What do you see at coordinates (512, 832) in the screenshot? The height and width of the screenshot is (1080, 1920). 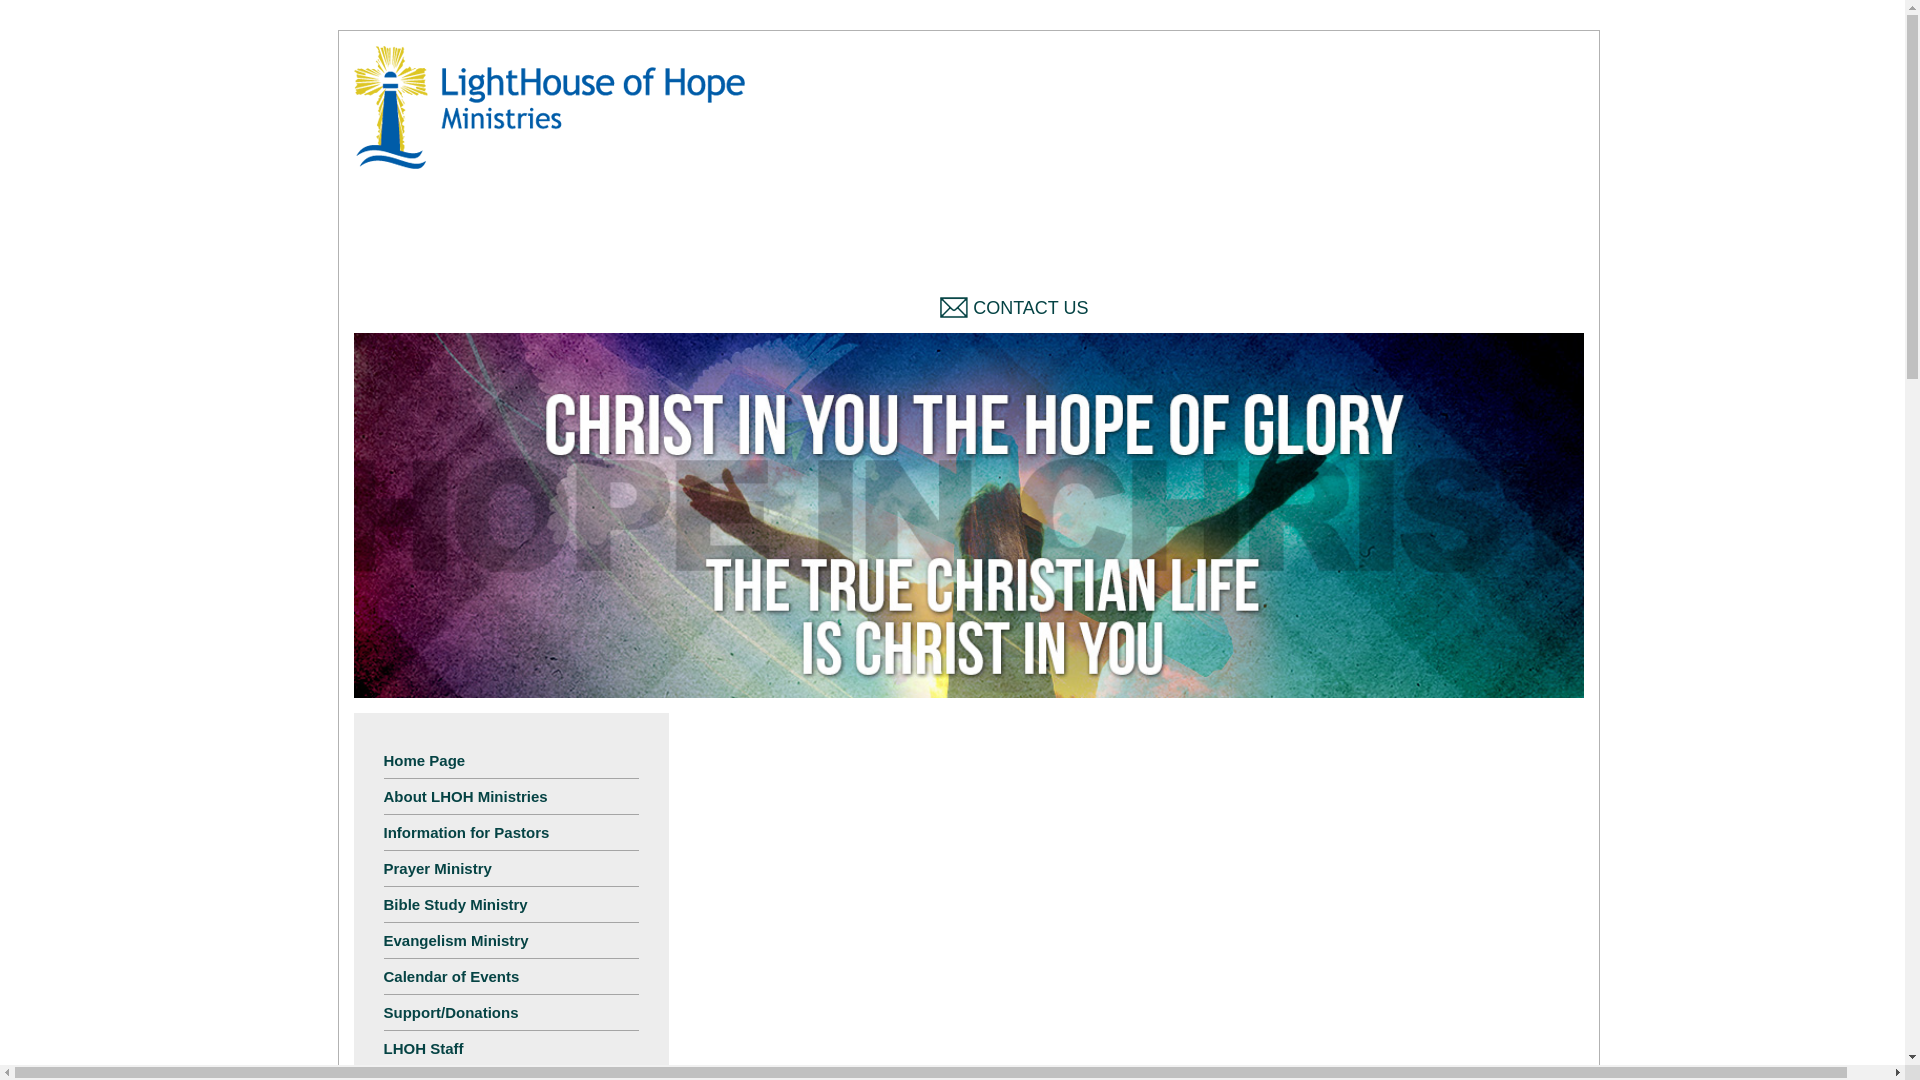 I see `Information for Pastors` at bounding box center [512, 832].